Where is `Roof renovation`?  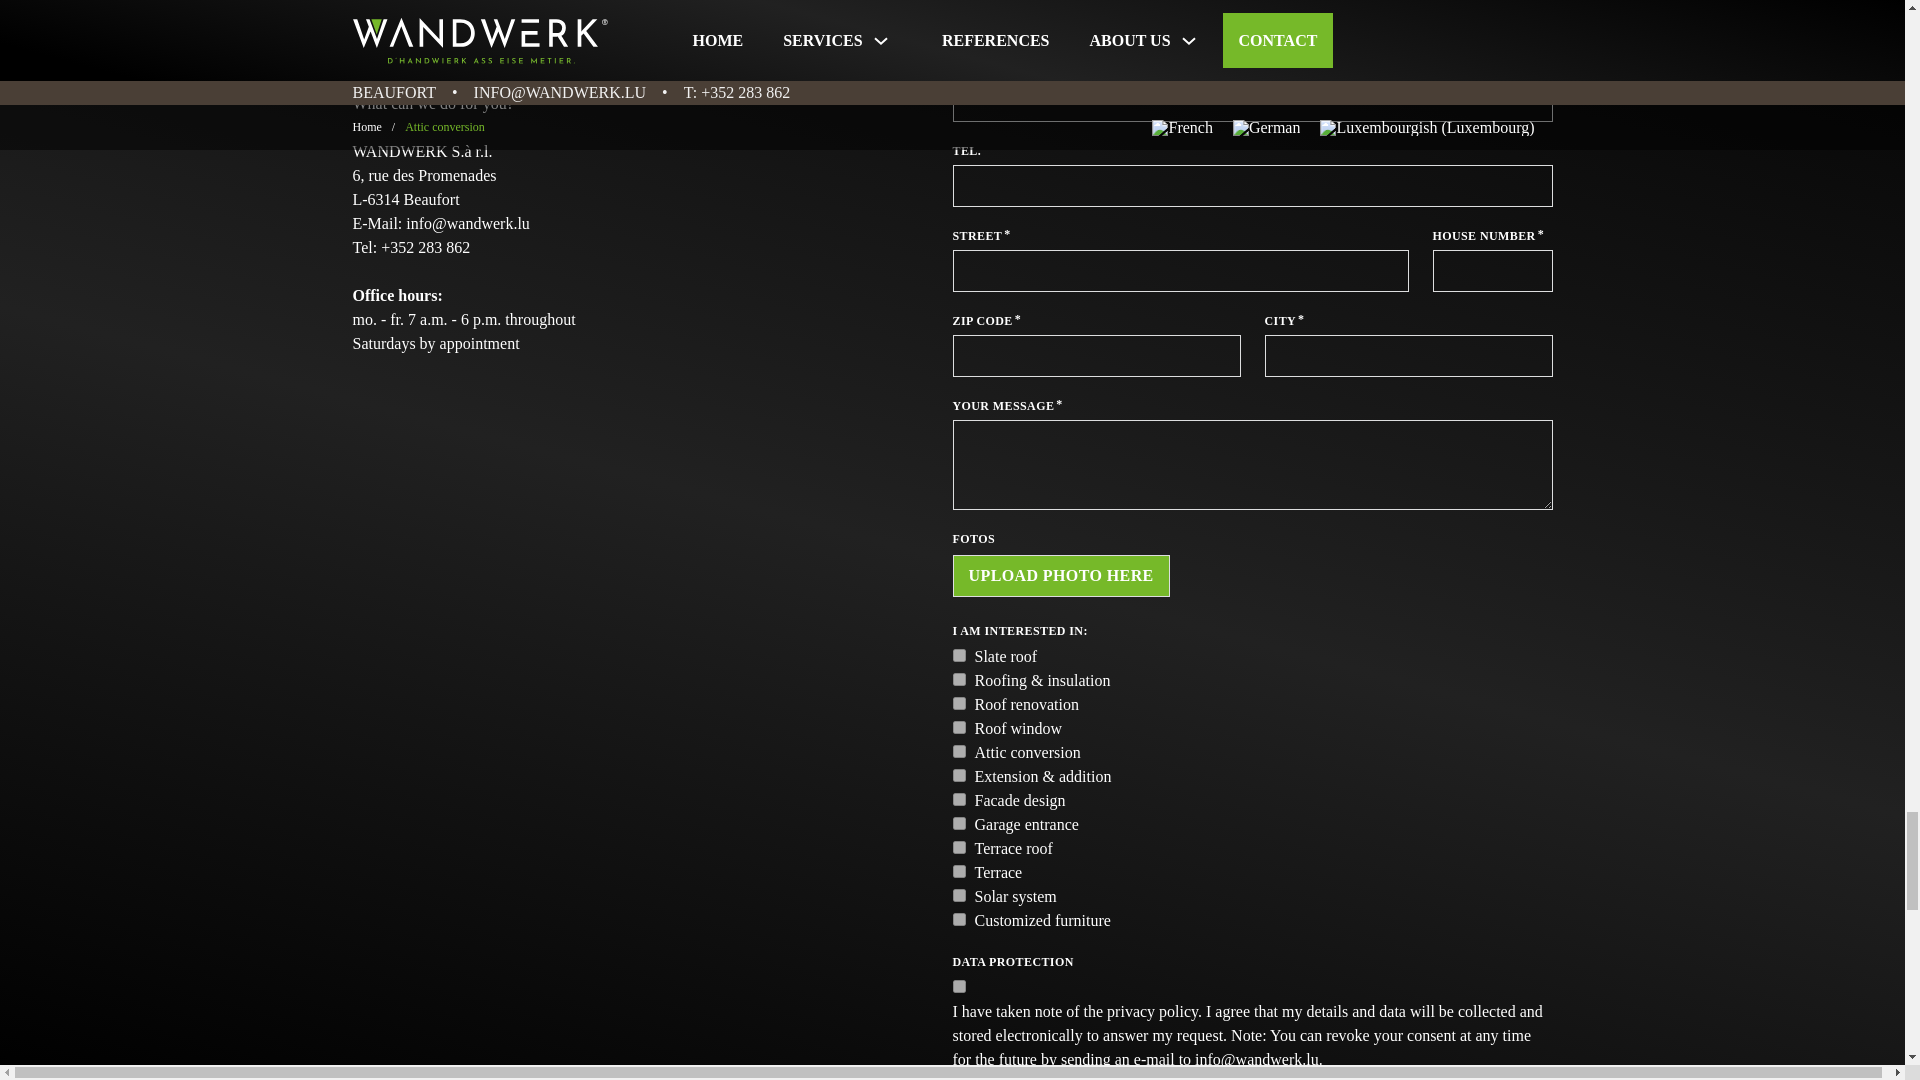 Roof renovation is located at coordinates (958, 702).